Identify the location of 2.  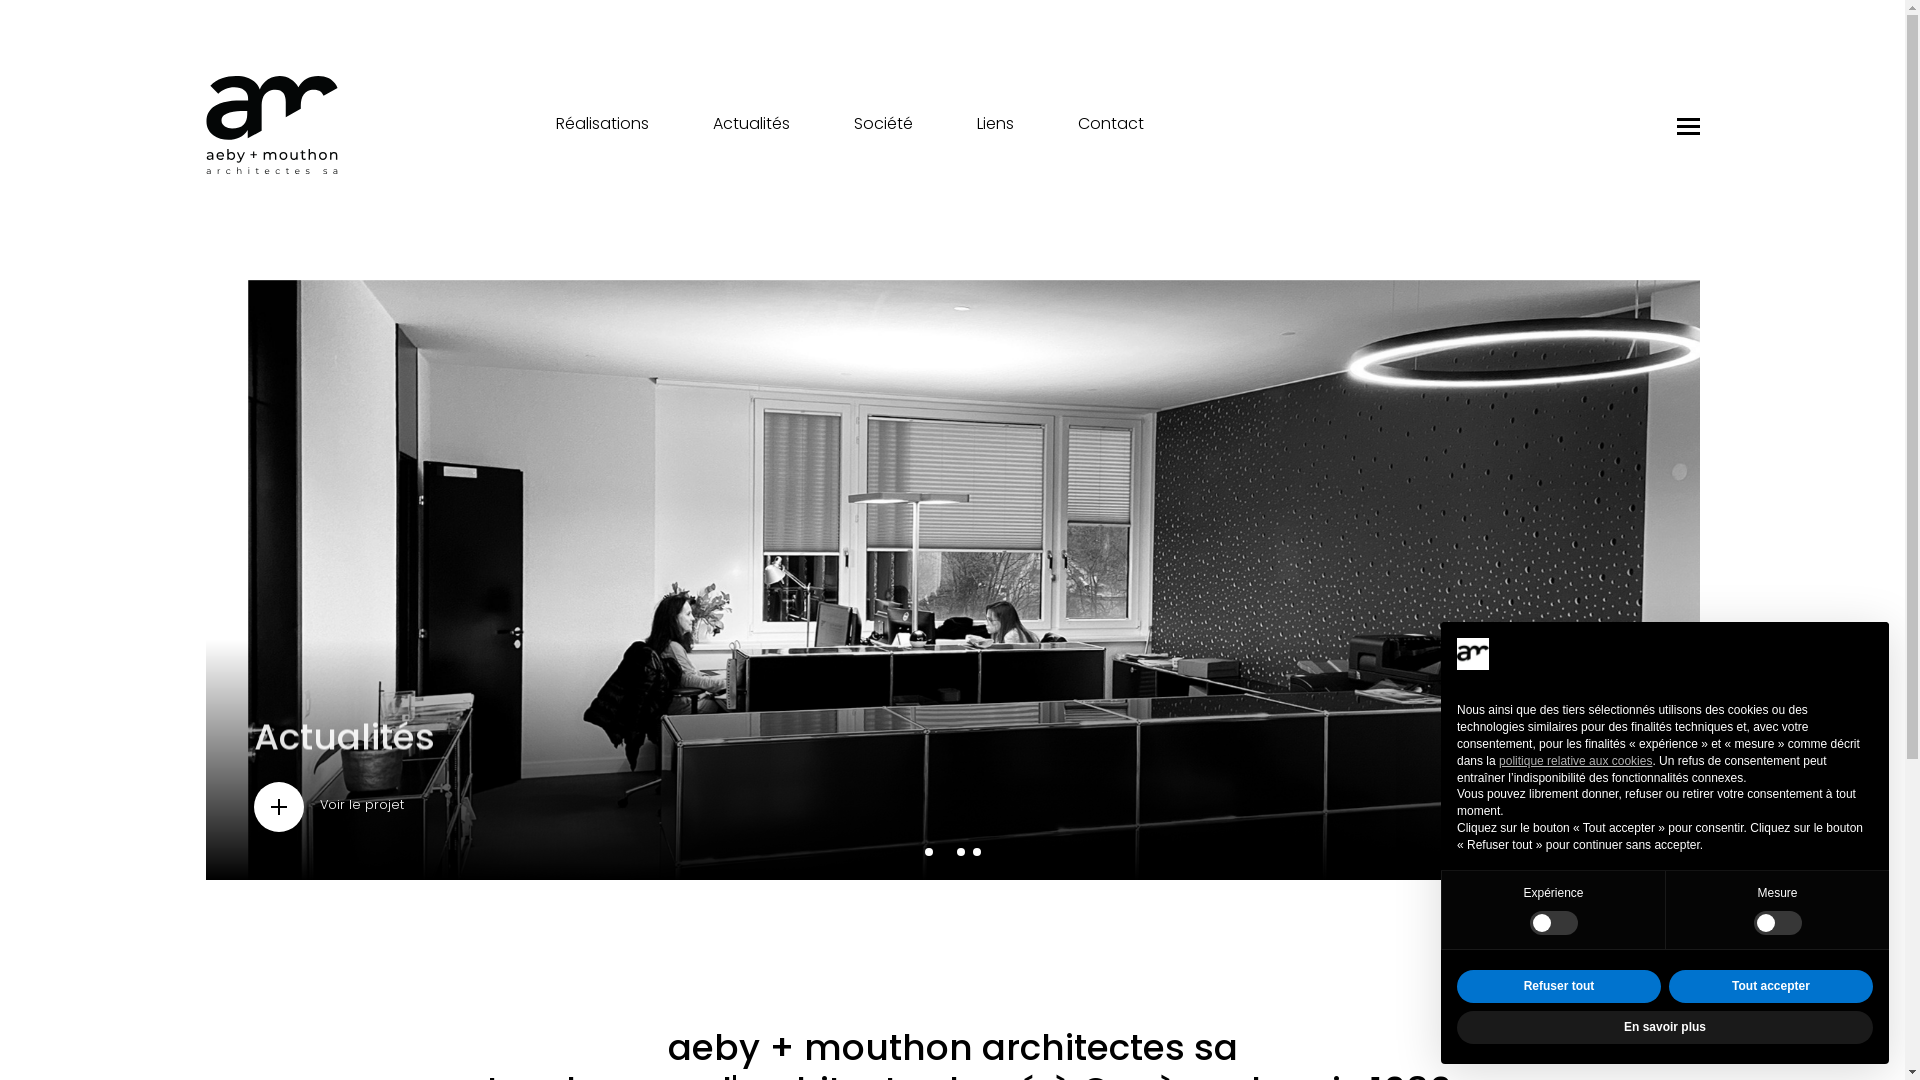
(950, 860).